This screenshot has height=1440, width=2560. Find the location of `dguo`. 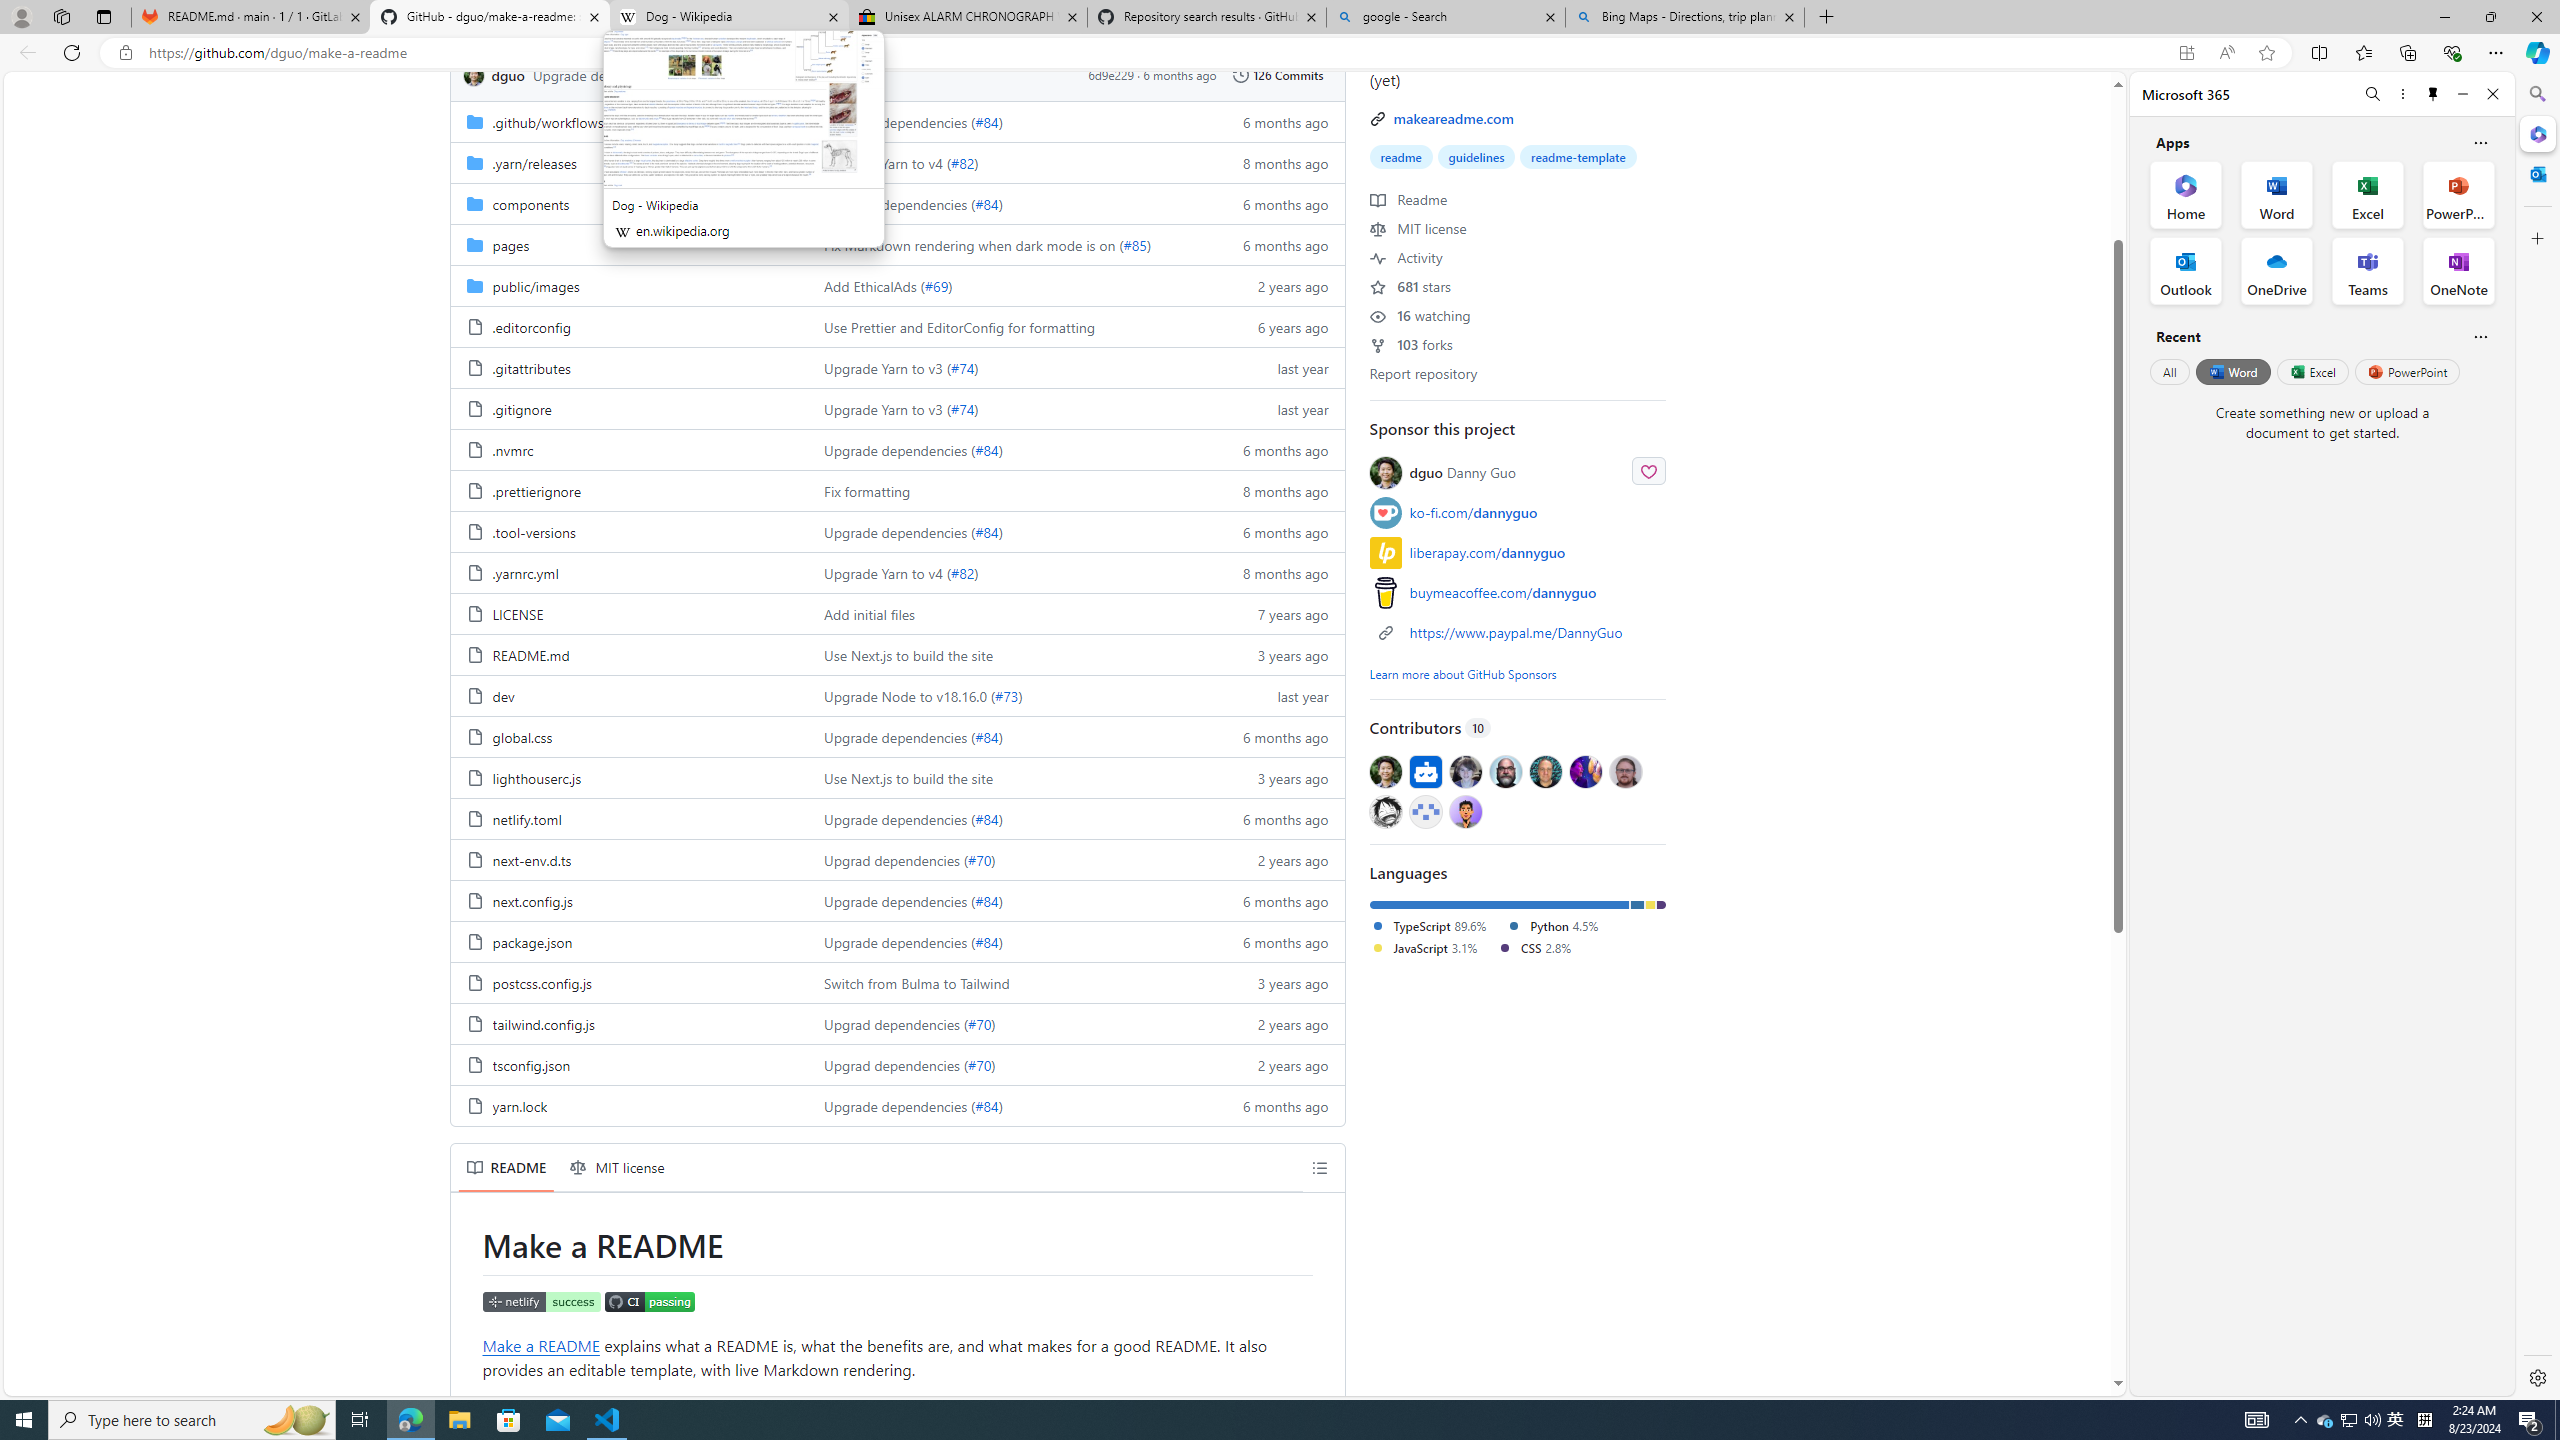

dguo is located at coordinates (473, 76).